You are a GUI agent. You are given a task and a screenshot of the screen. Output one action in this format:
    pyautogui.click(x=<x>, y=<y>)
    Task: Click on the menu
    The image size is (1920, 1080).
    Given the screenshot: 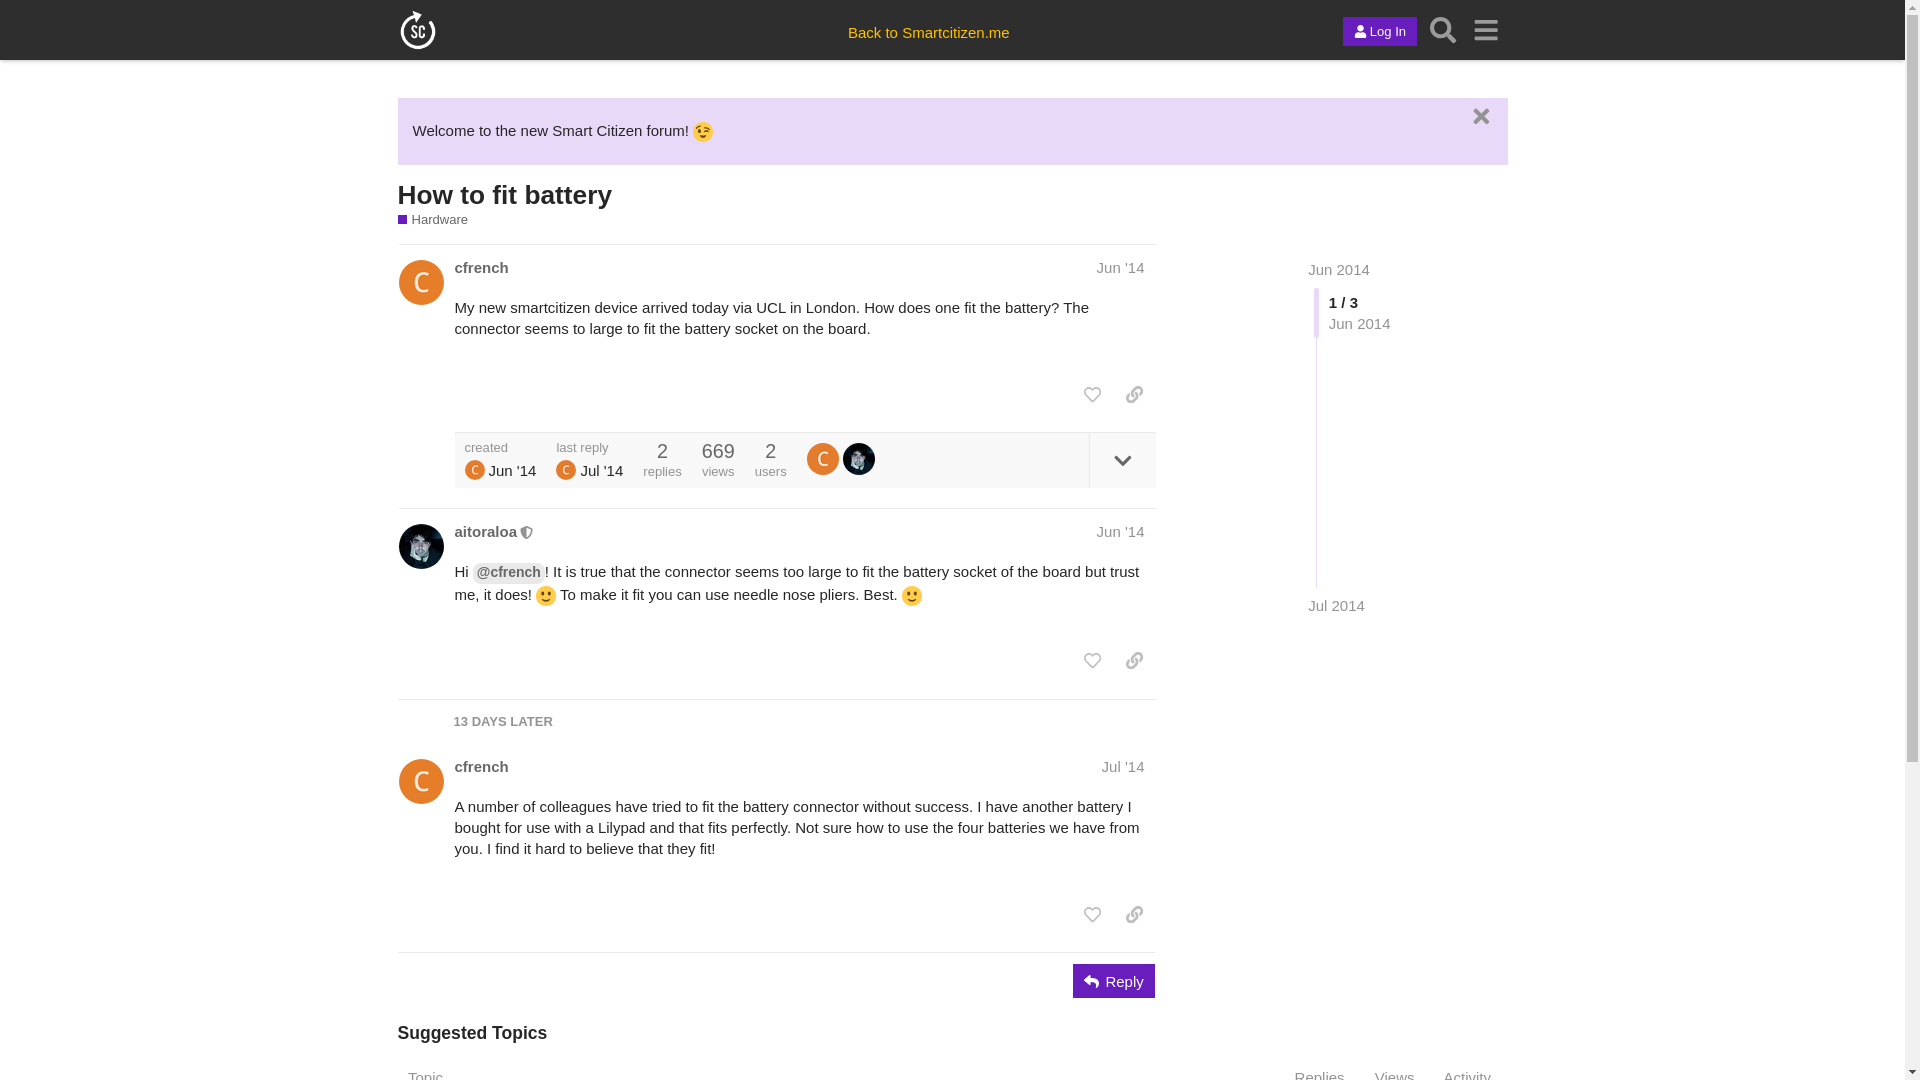 What is the action you would take?
    pyautogui.click(x=1486, y=29)
    